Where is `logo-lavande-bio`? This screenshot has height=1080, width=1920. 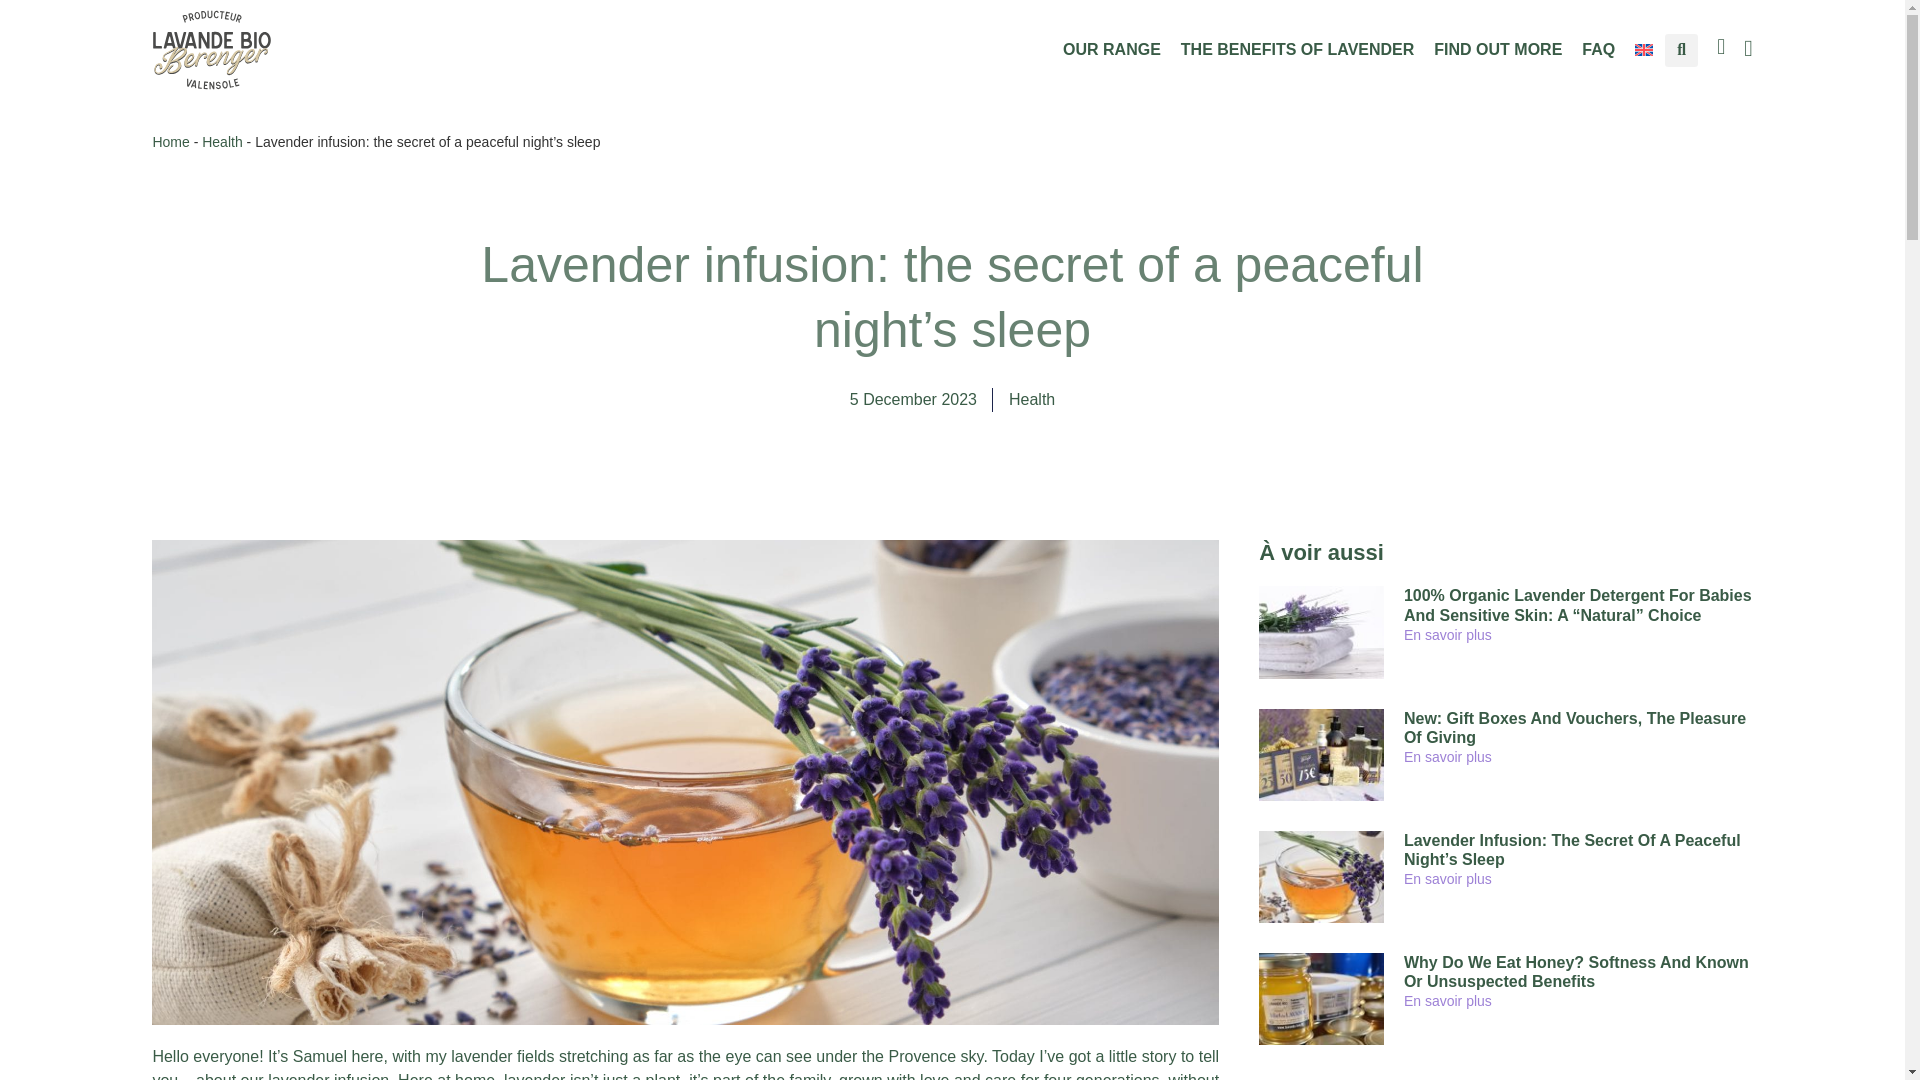 logo-lavande-bio is located at coordinates (212, 49).